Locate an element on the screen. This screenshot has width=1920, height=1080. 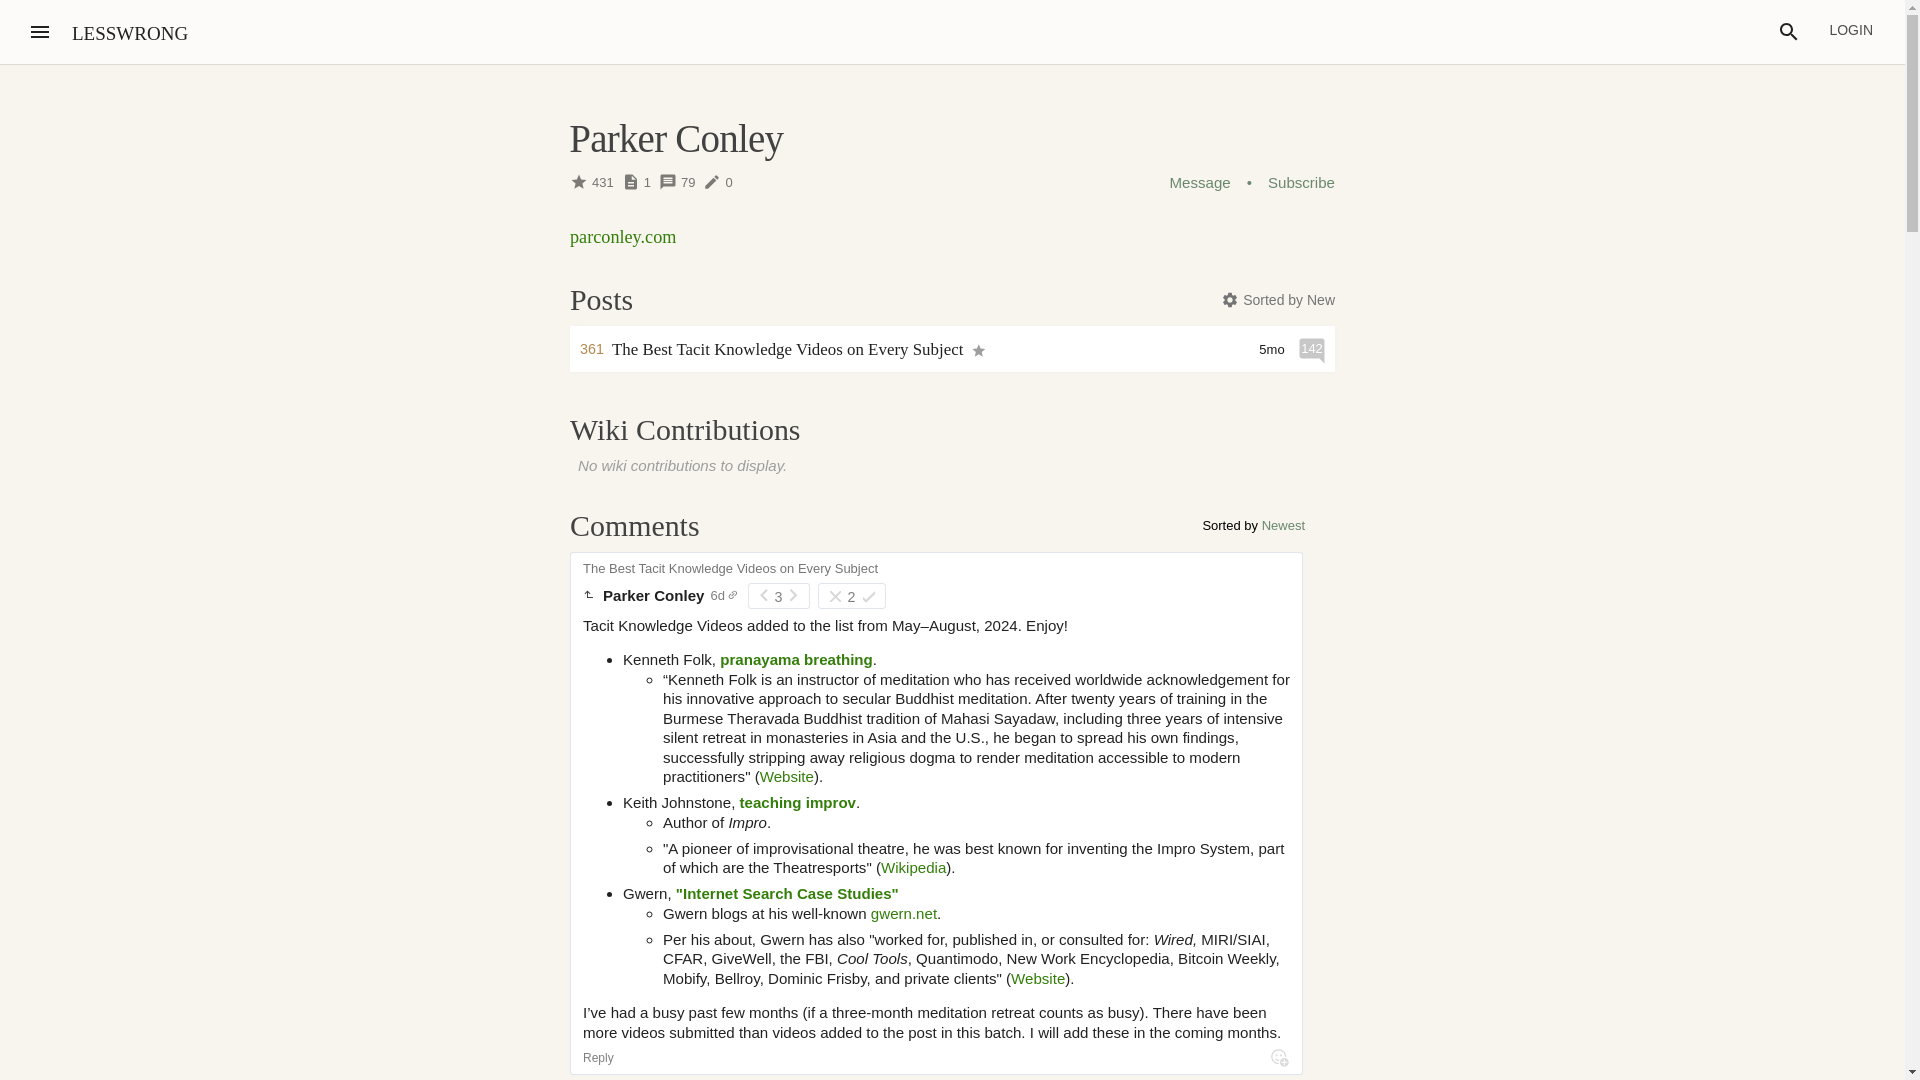
Newest is located at coordinates (1283, 526).